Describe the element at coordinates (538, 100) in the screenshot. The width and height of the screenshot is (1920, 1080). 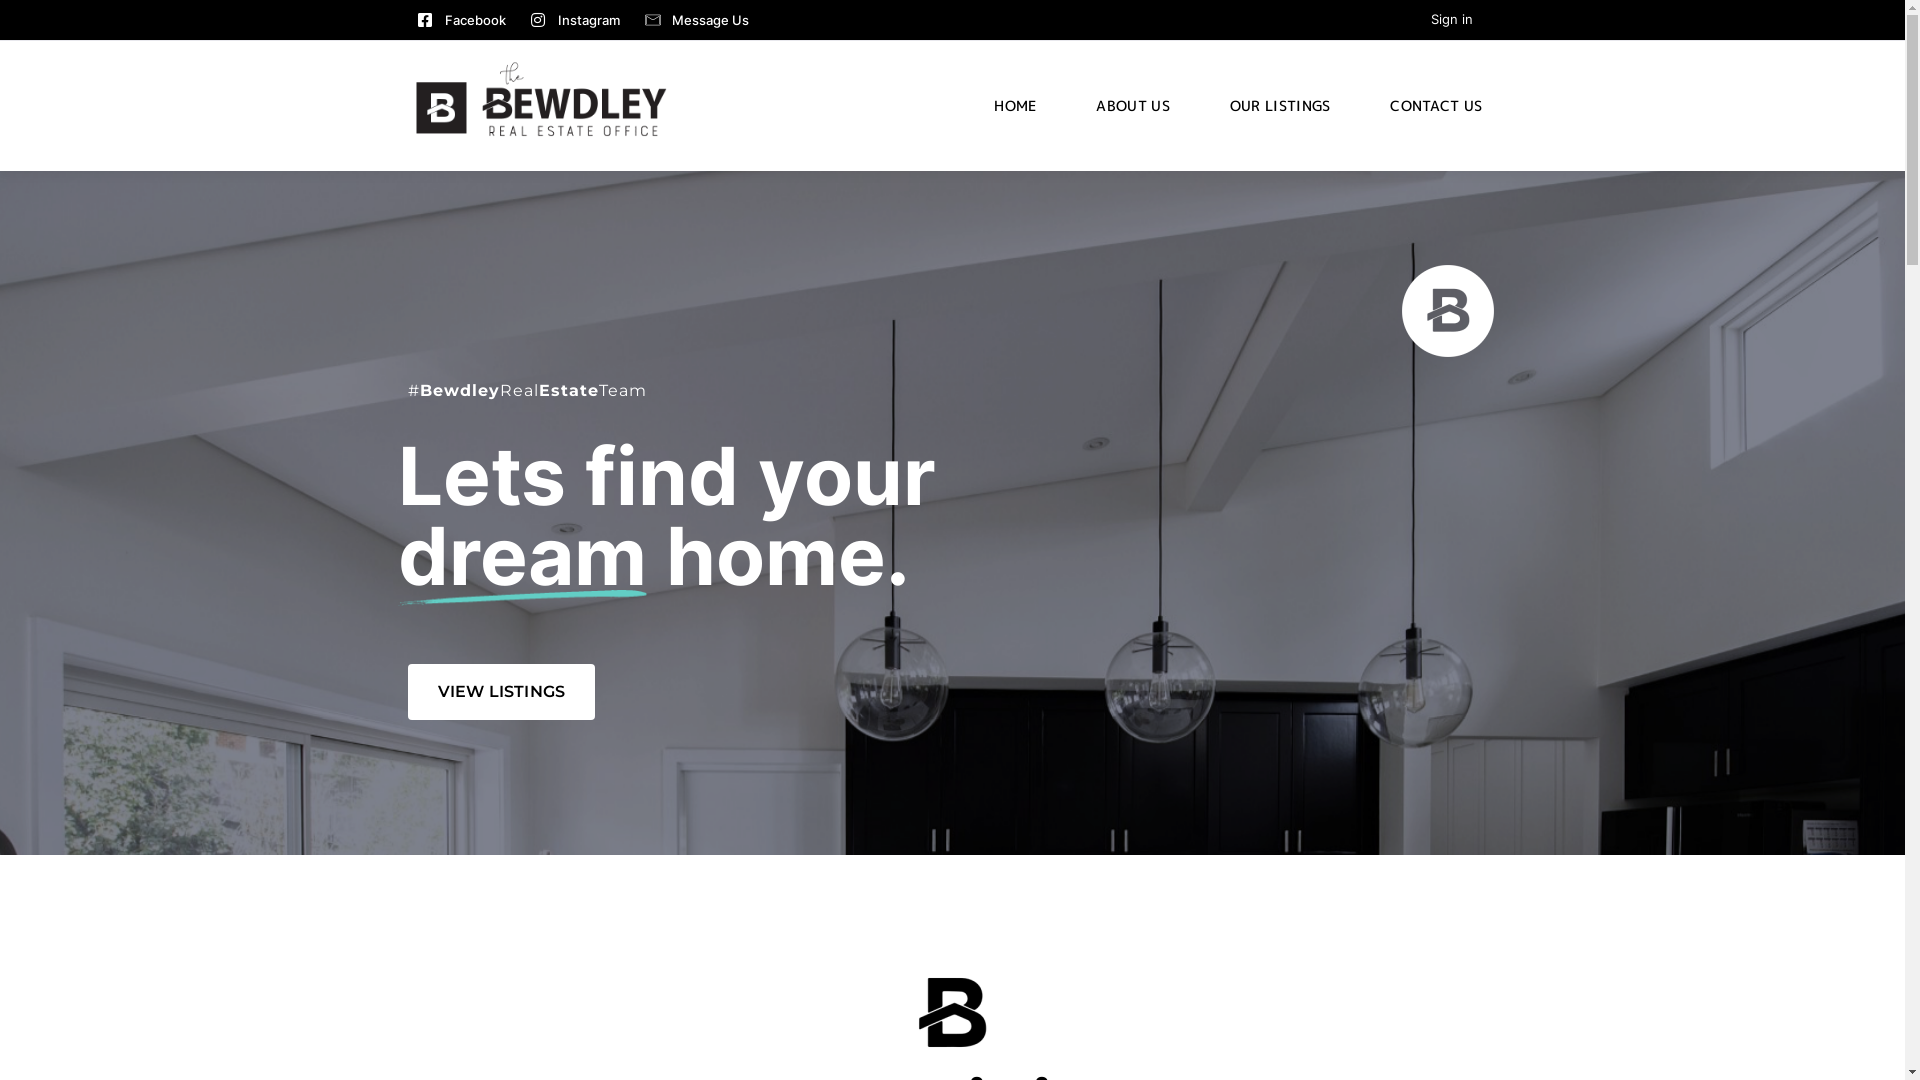
I see `Home` at that location.